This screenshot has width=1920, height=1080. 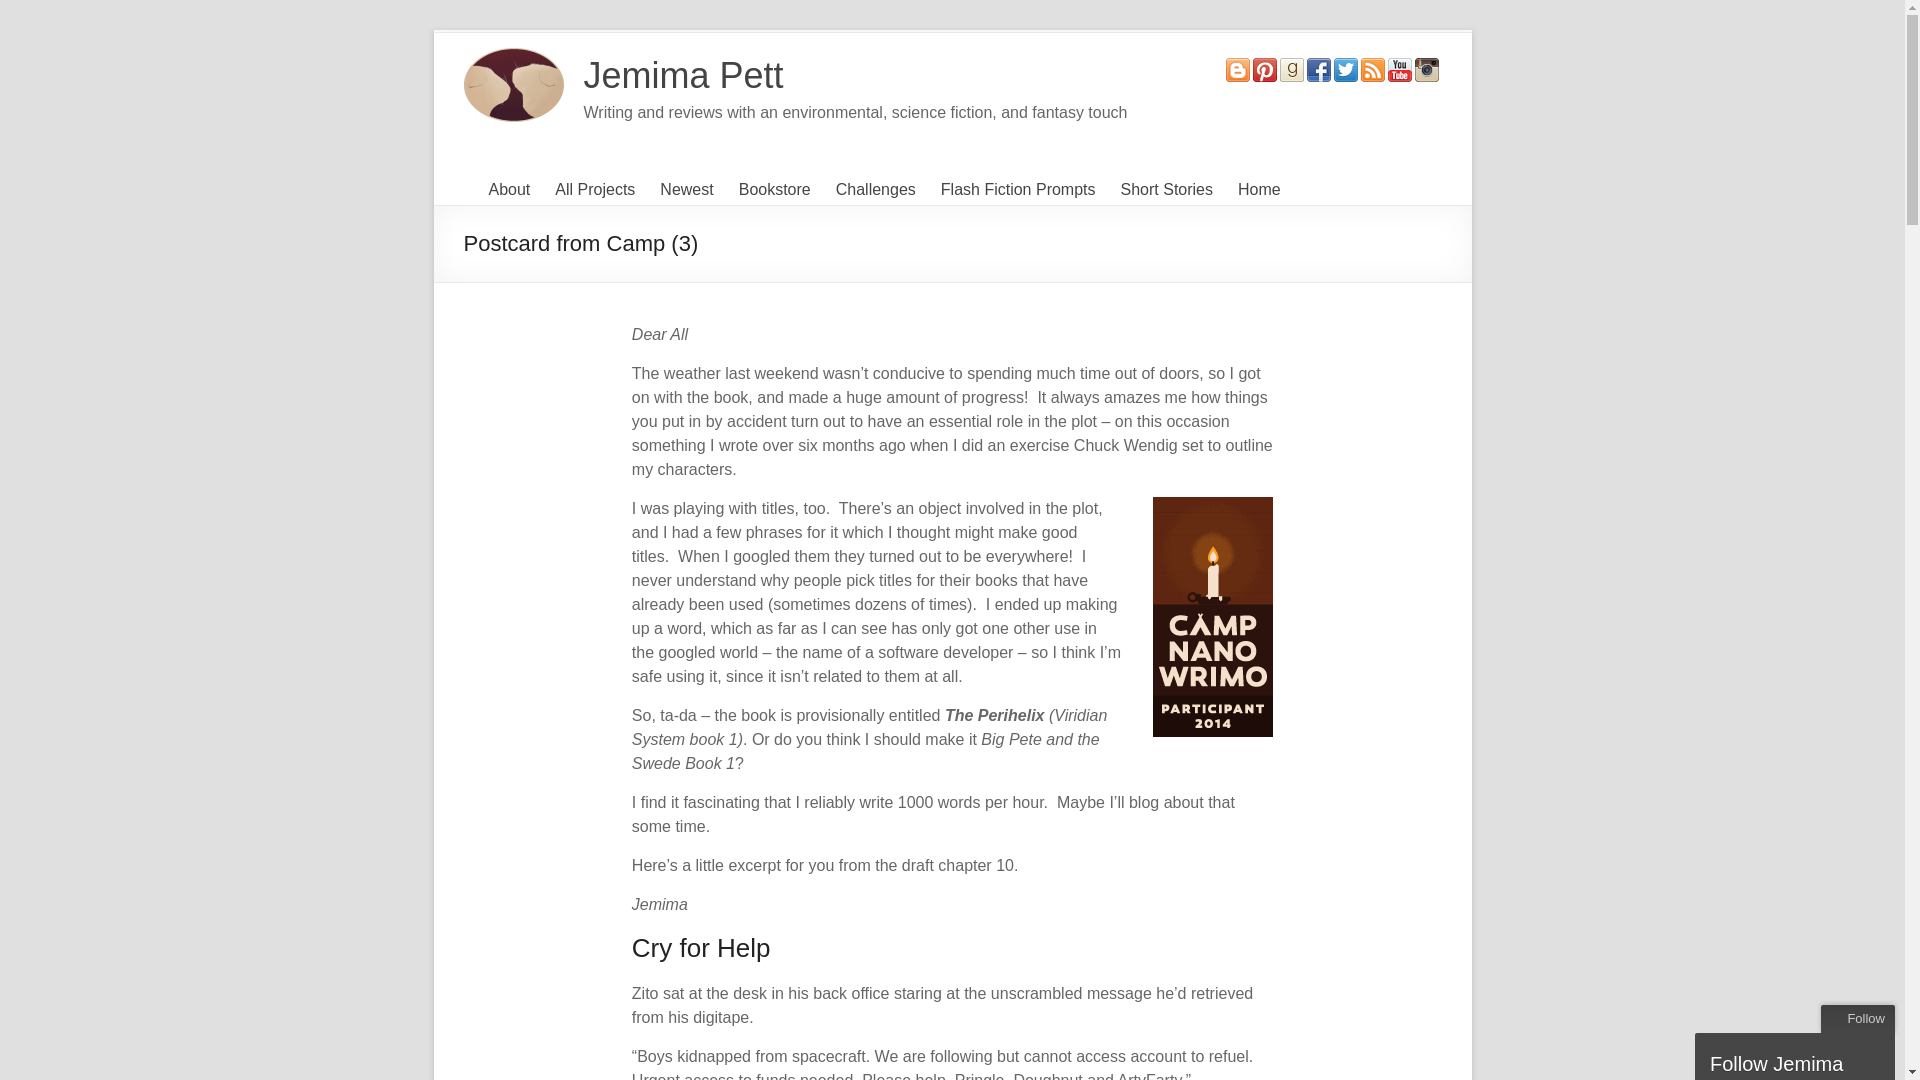 What do you see at coordinates (1372, 67) in the screenshot?
I see `Subscribe to RSS Feed` at bounding box center [1372, 67].